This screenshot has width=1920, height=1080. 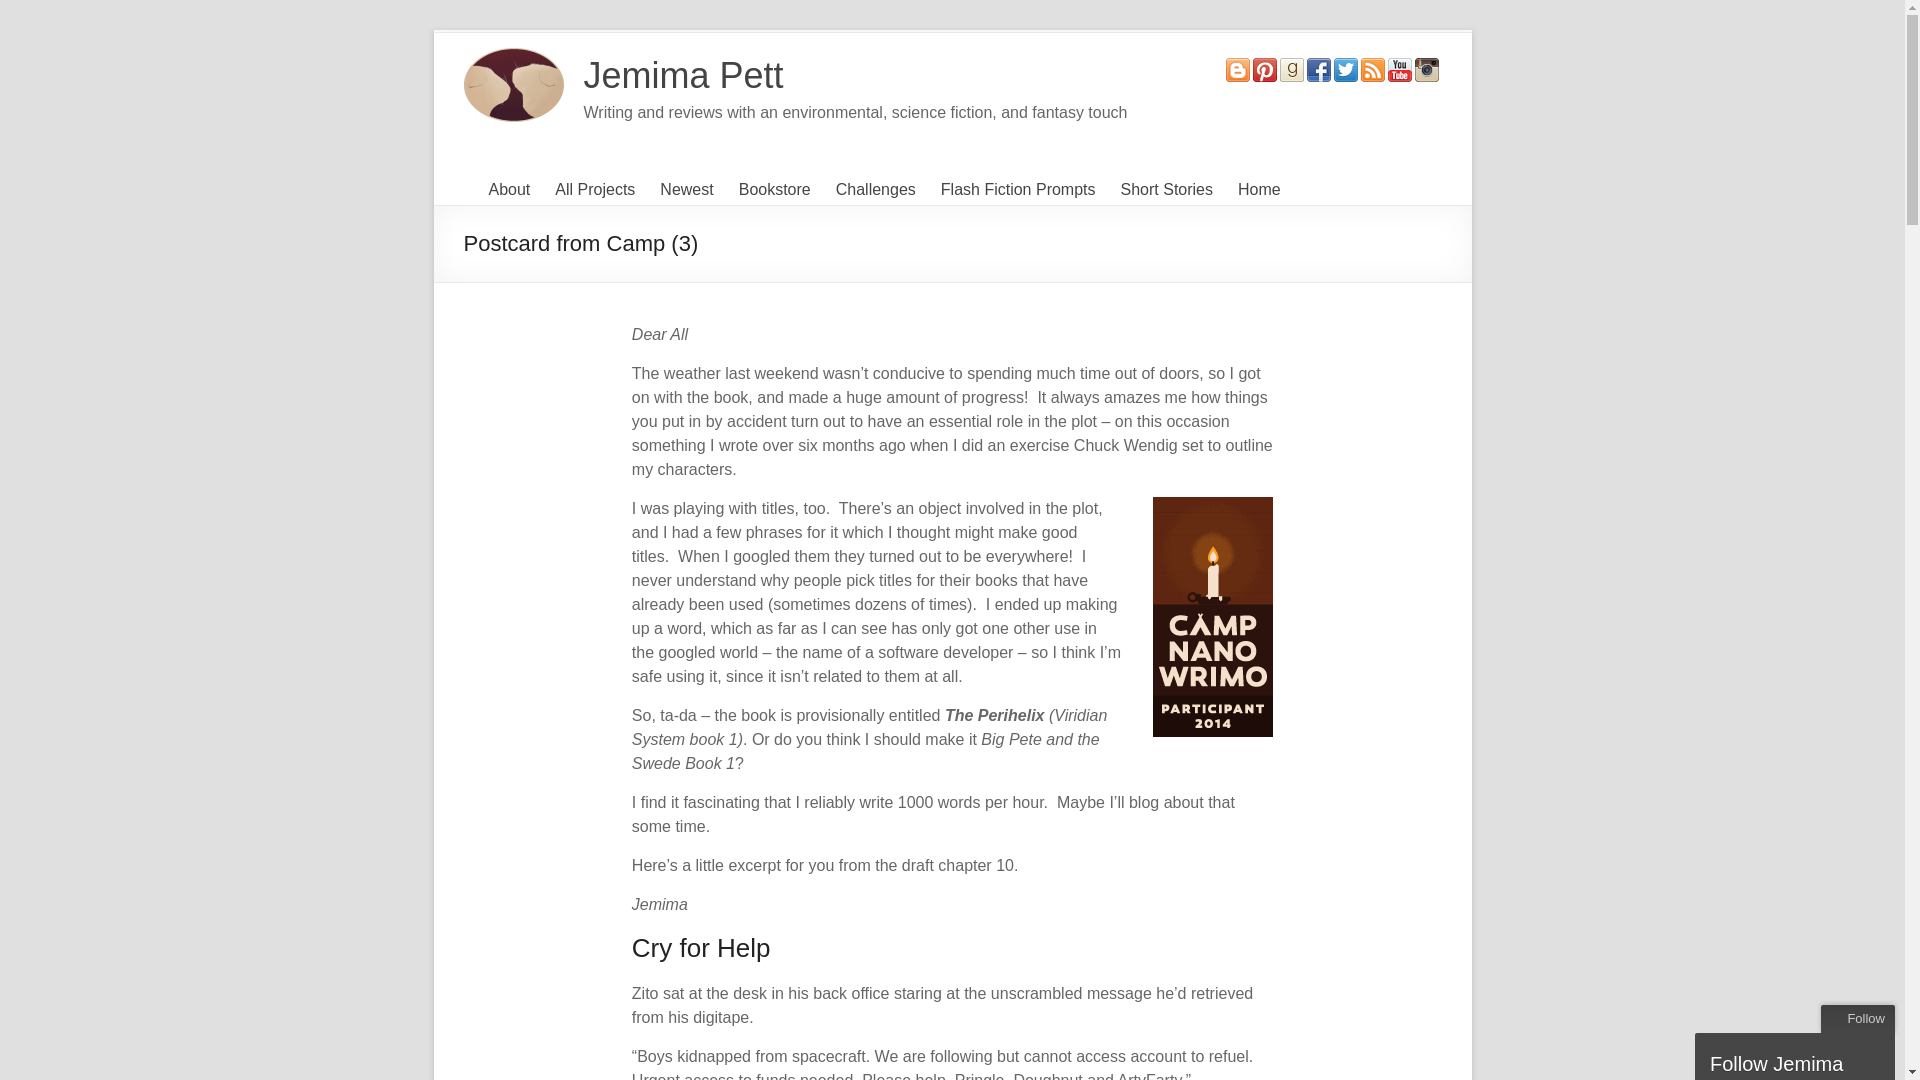 What do you see at coordinates (1372, 67) in the screenshot?
I see `Subscribe to RSS Feed` at bounding box center [1372, 67].